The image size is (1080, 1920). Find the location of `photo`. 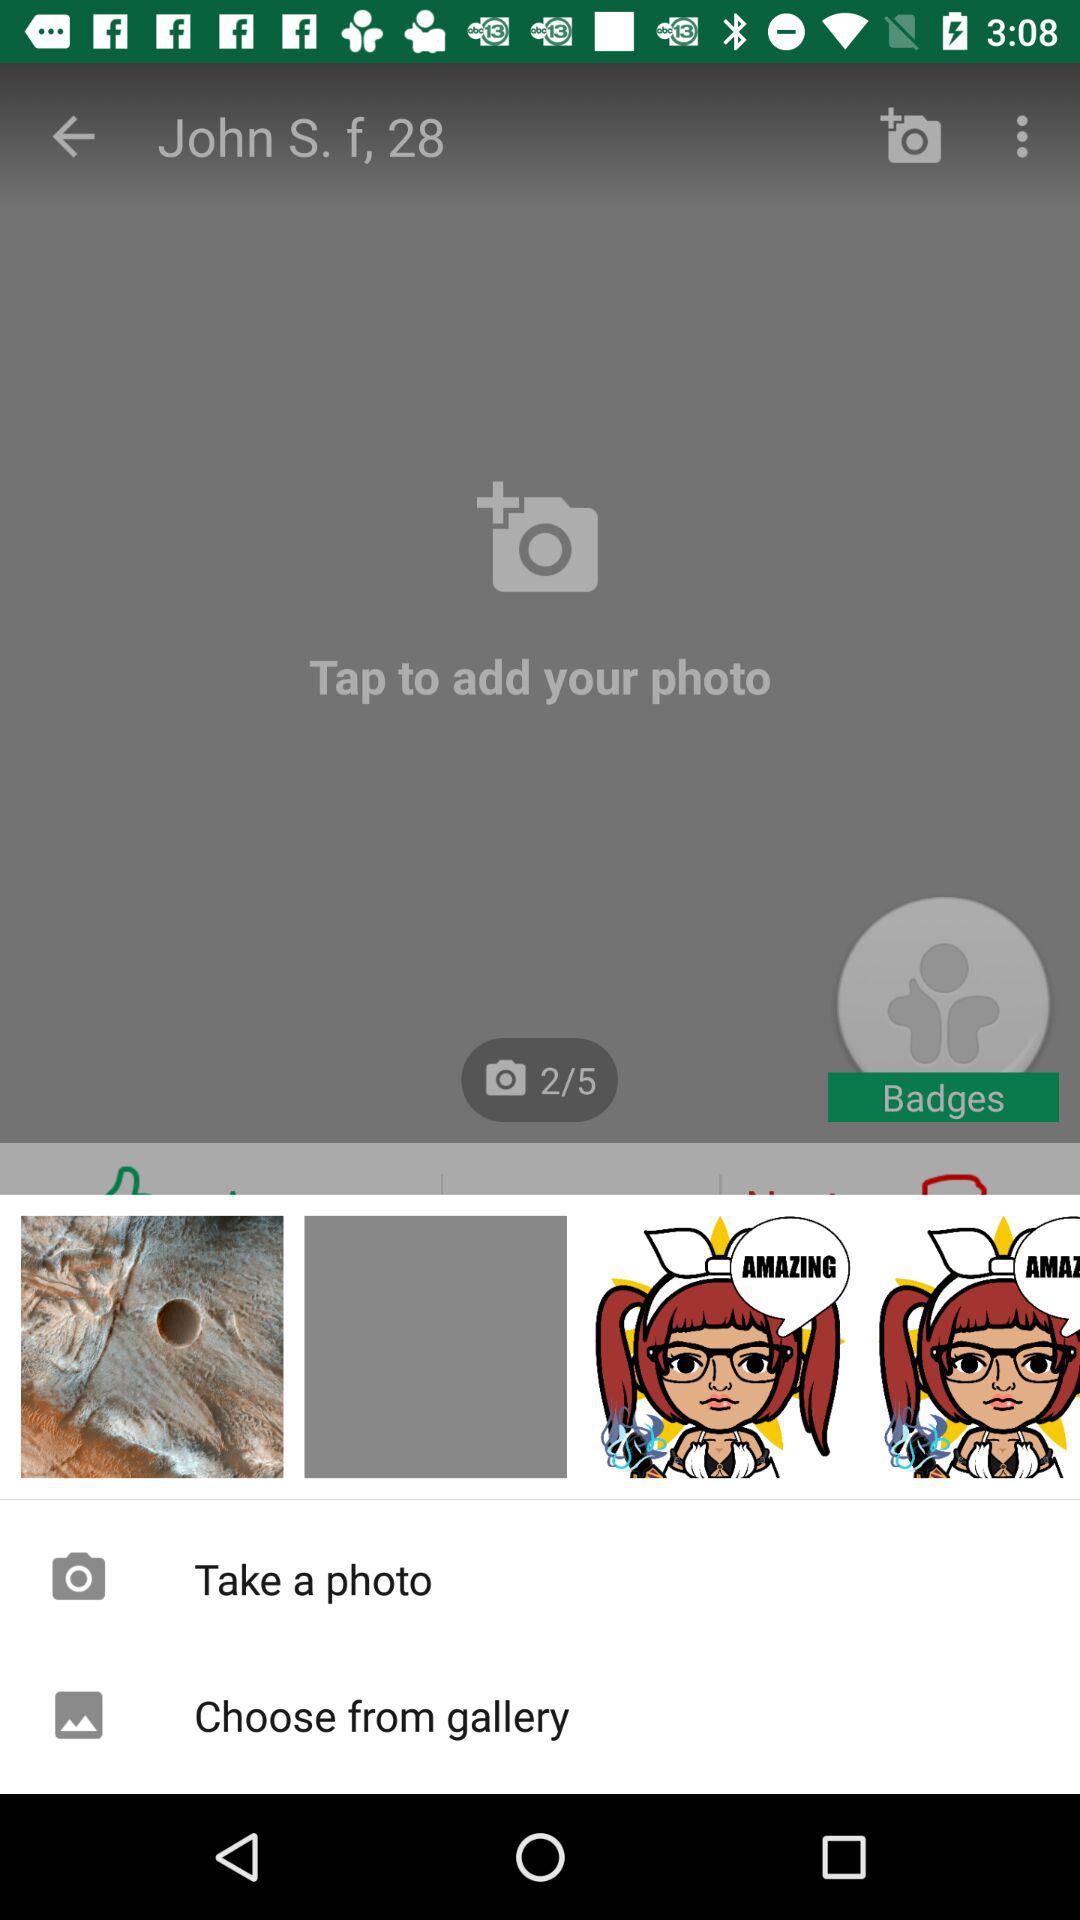

photo is located at coordinates (152, 1346).